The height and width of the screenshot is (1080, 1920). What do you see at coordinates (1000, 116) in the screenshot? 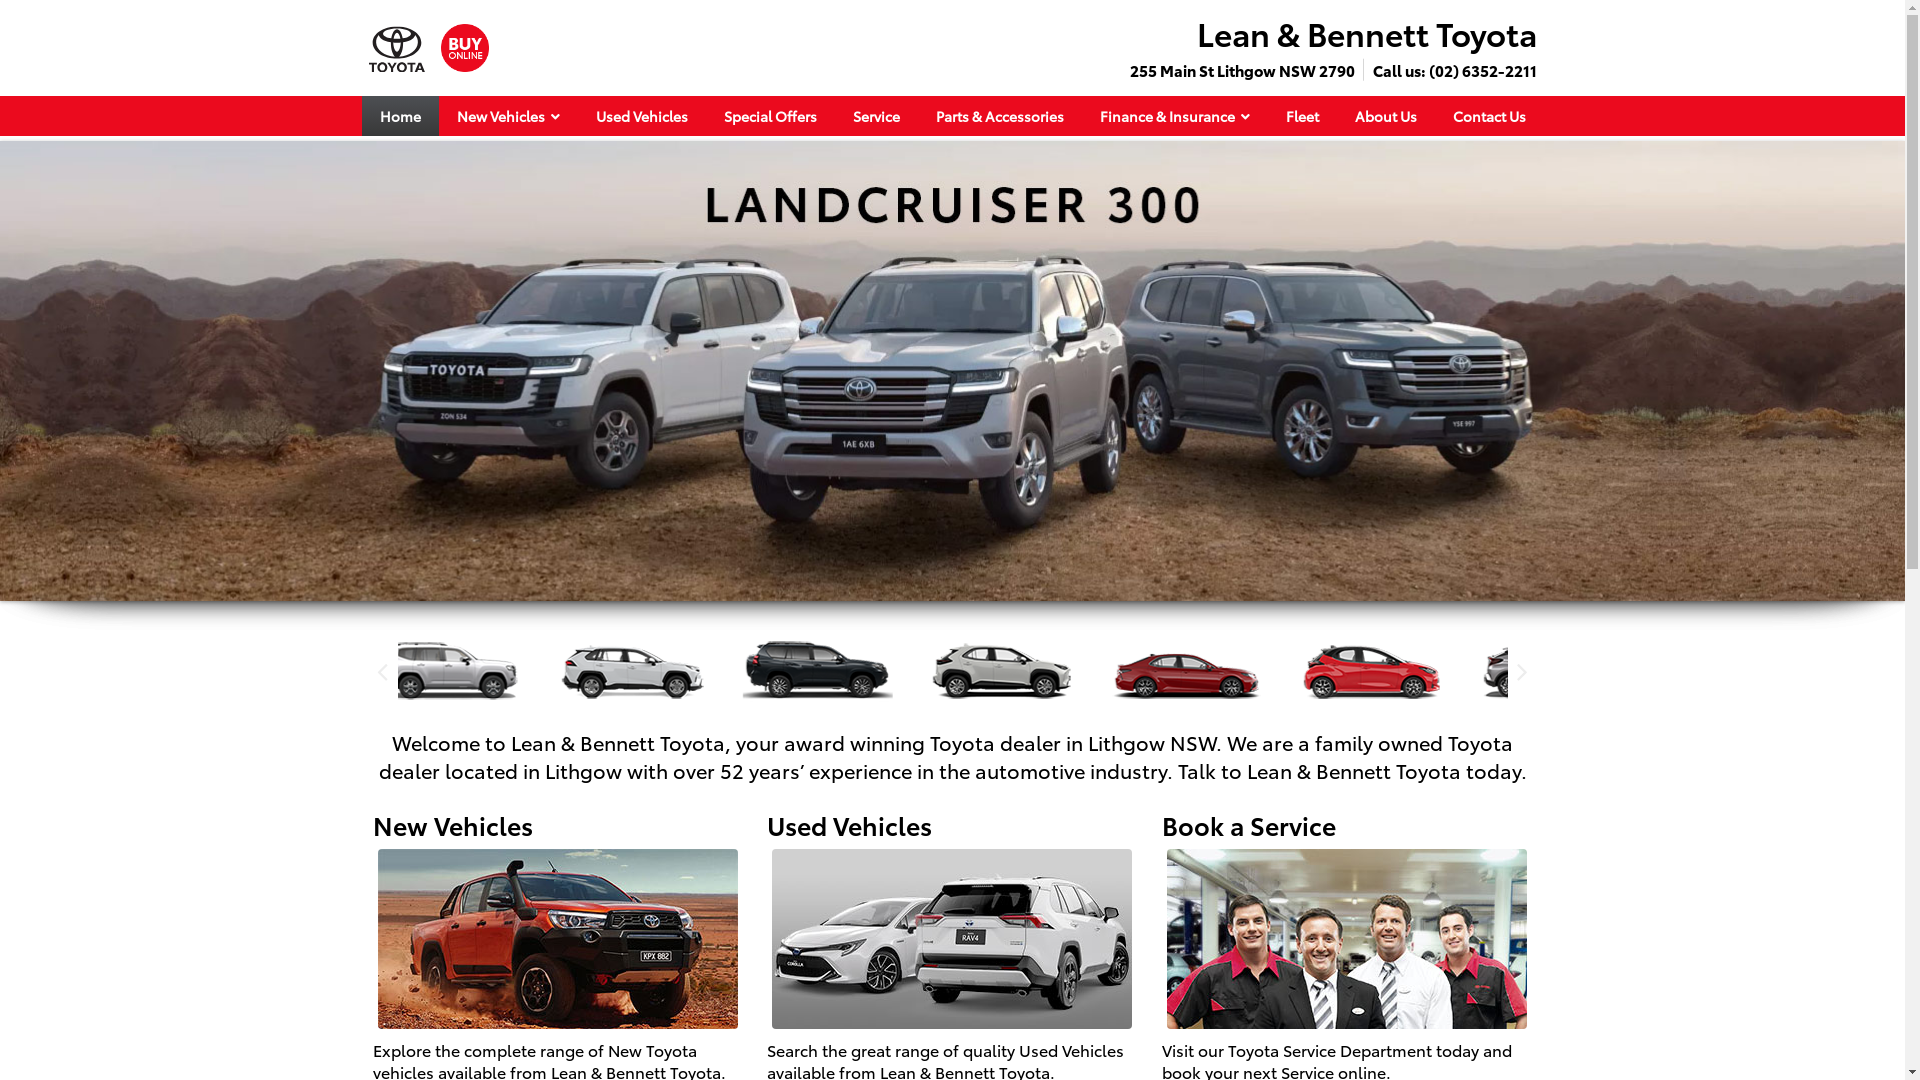
I see `Parts & Accessories` at bounding box center [1000, 116].